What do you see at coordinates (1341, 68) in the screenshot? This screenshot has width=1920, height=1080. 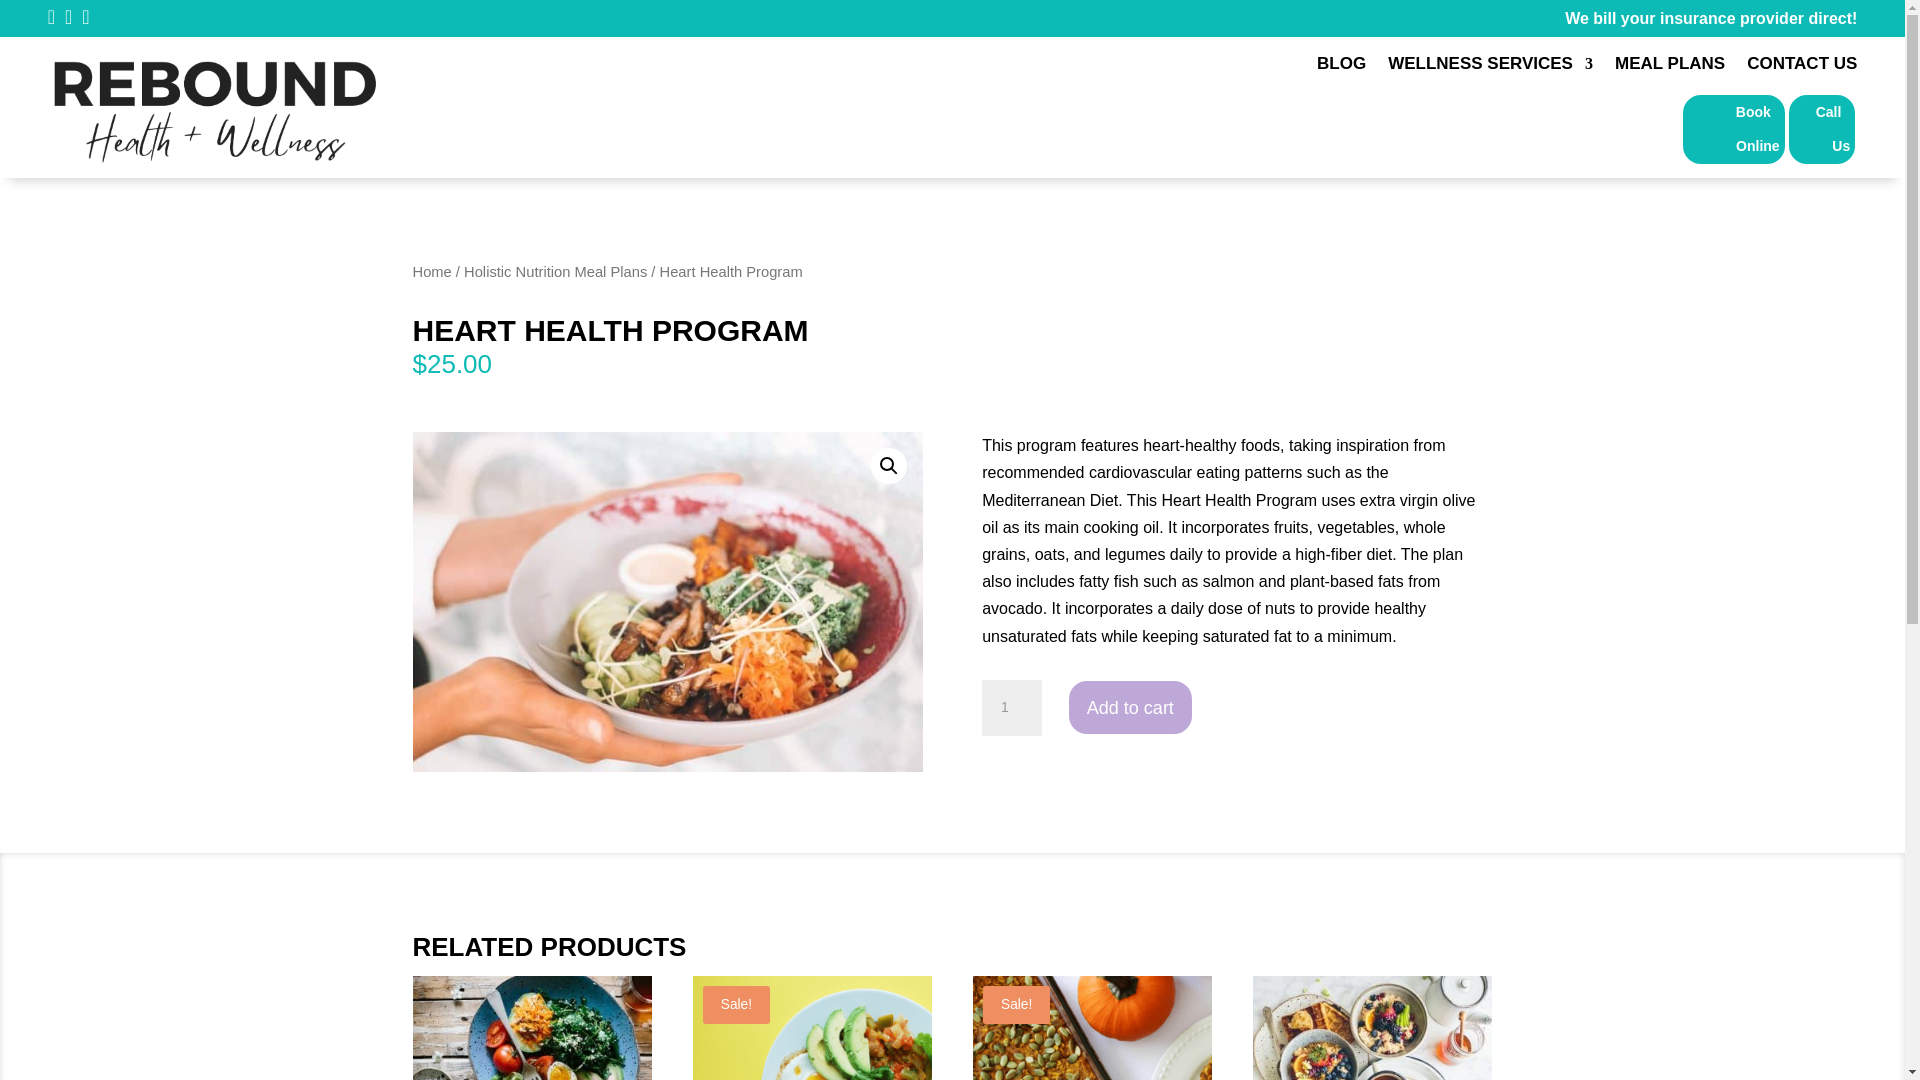 I see `BLOG` at bounding box center [1341, 68].